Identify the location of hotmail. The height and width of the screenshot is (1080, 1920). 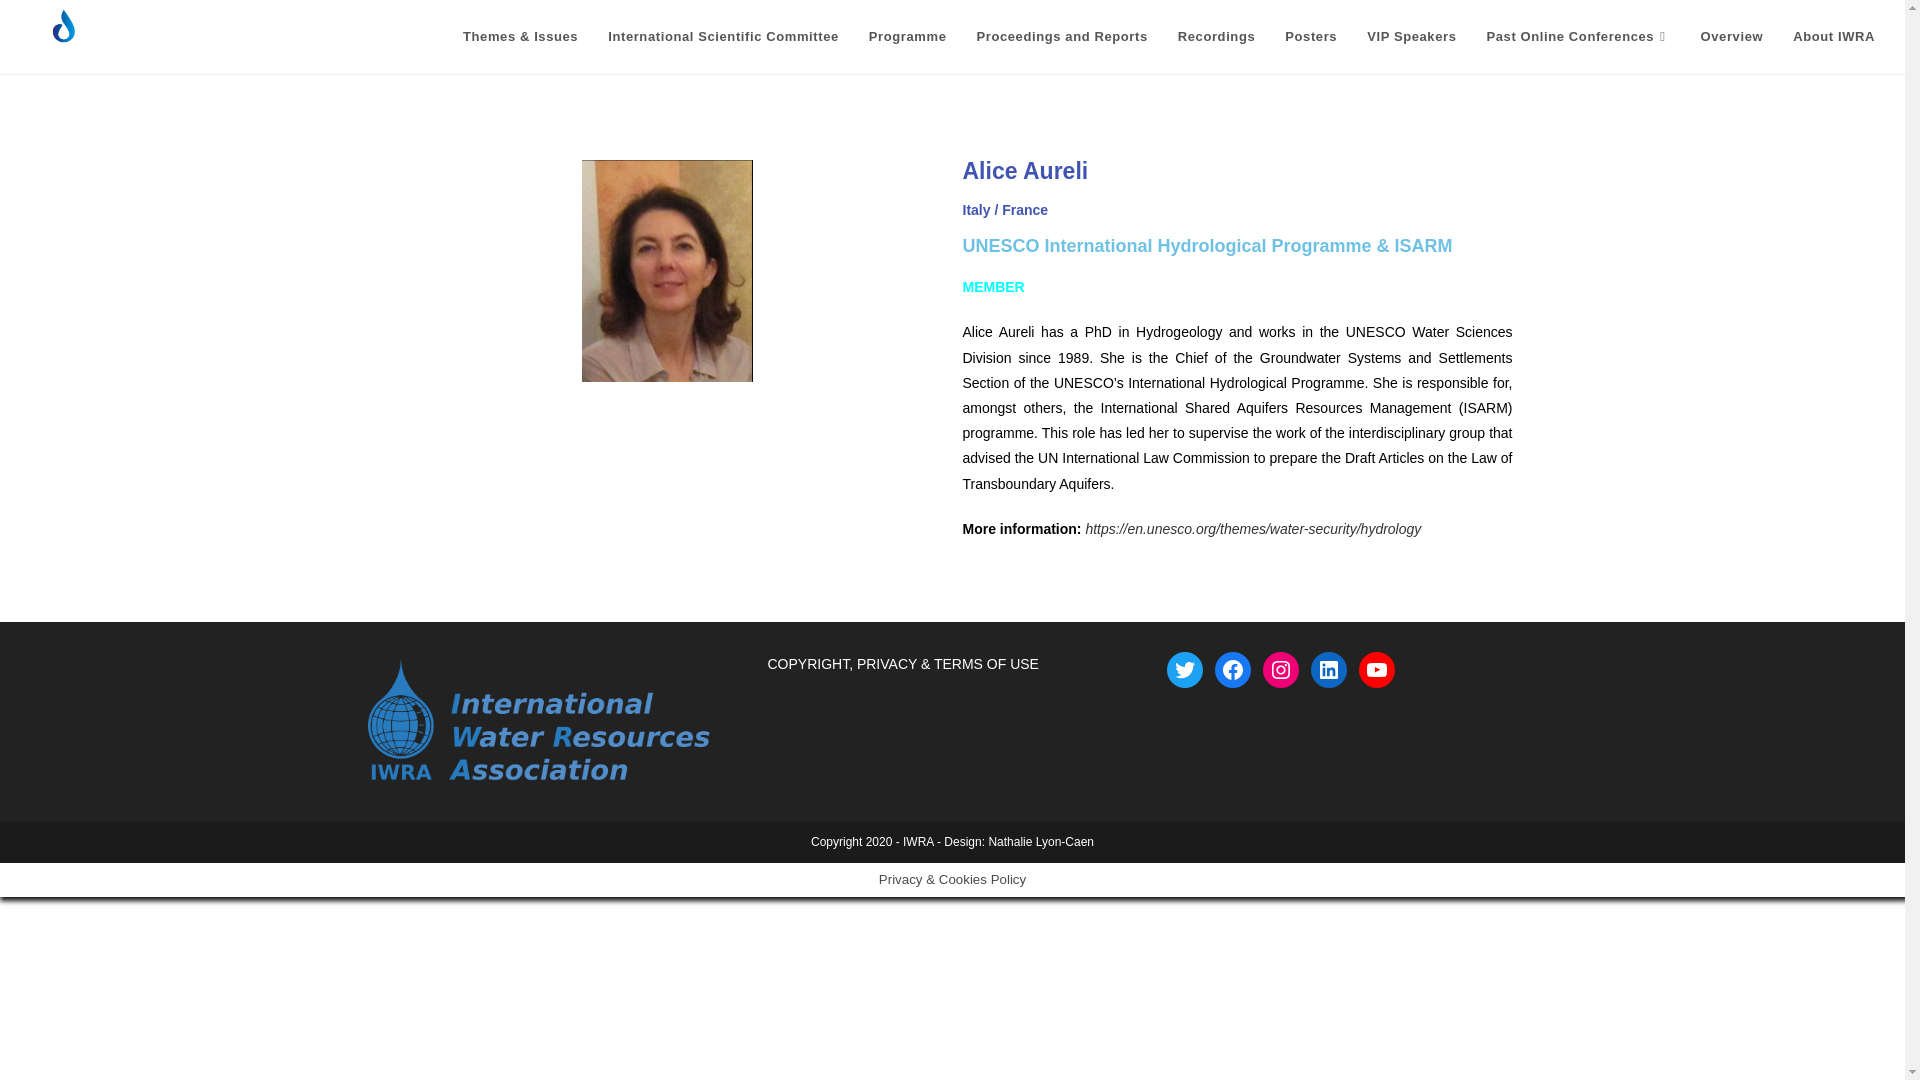
(22, 86).